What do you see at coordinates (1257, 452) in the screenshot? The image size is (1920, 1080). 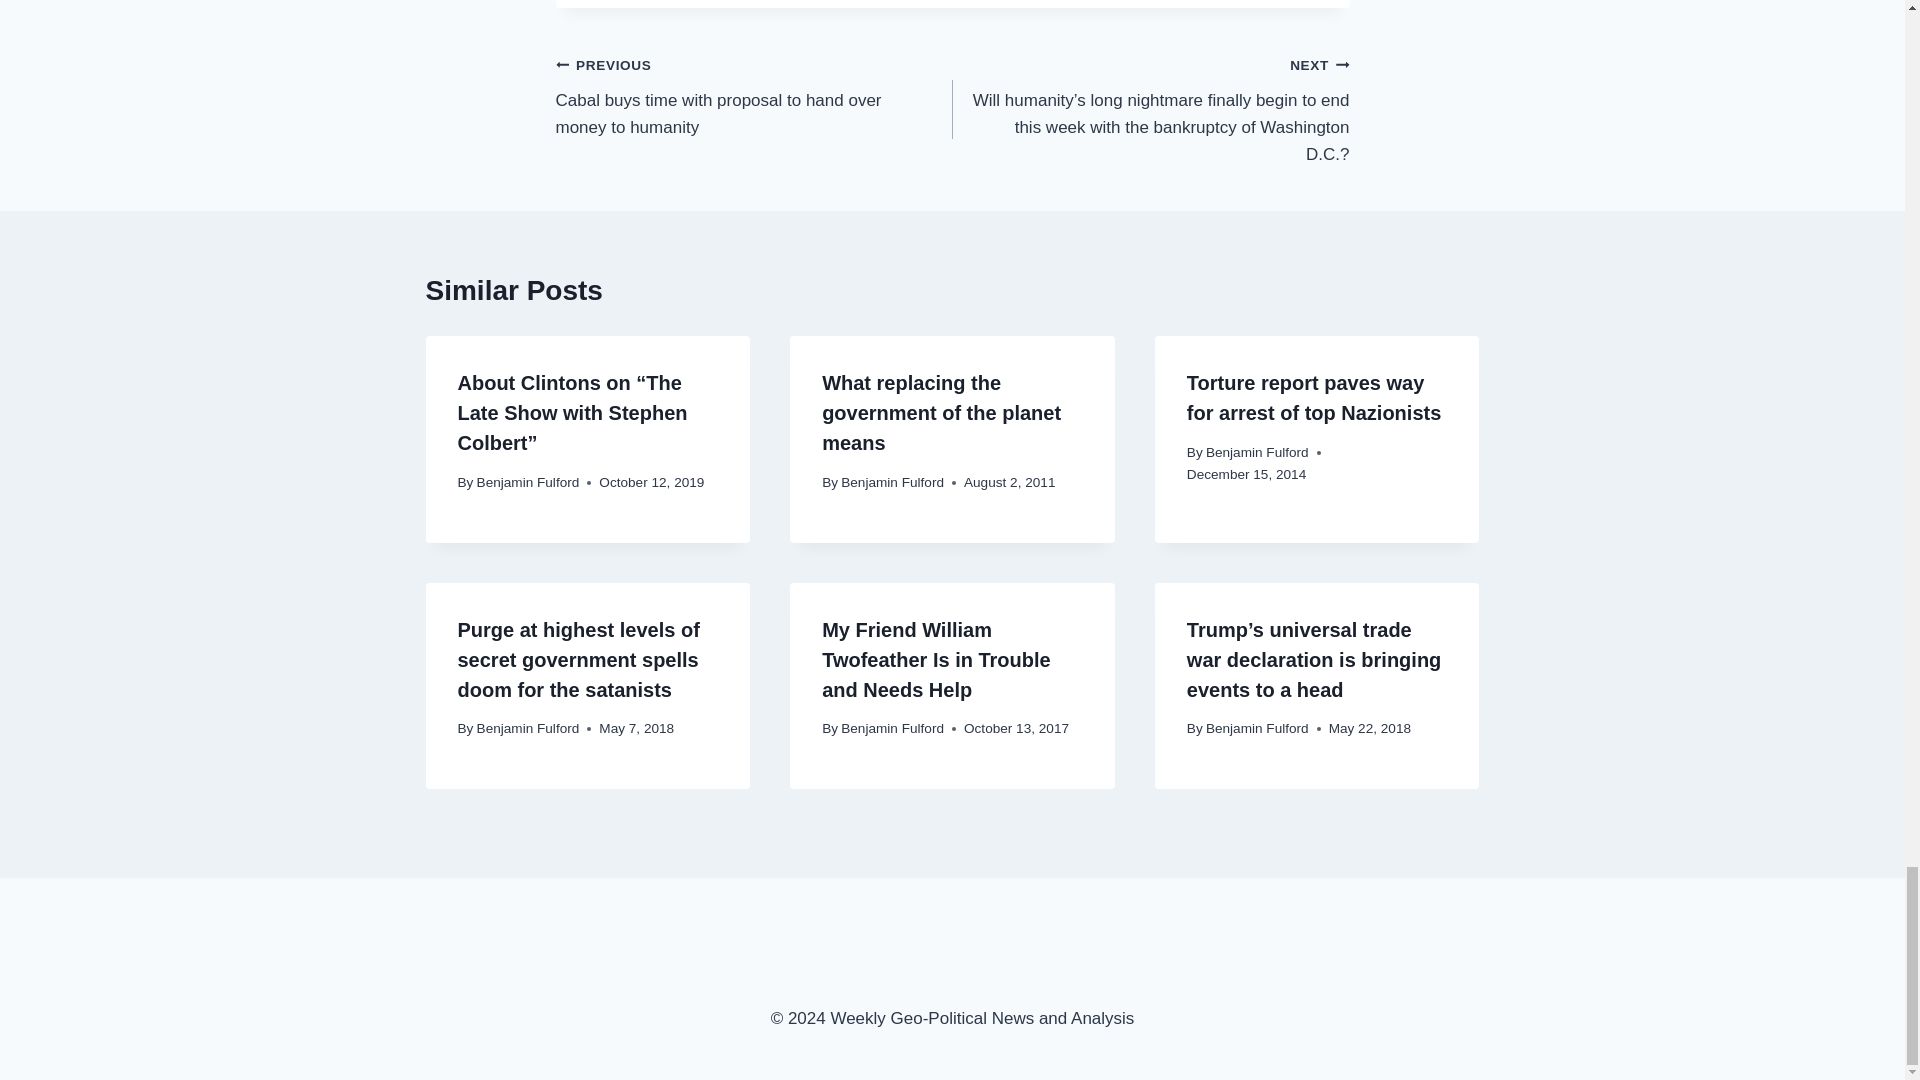 I see `Benjamin Fulford` at bounding box center [1257, 452].